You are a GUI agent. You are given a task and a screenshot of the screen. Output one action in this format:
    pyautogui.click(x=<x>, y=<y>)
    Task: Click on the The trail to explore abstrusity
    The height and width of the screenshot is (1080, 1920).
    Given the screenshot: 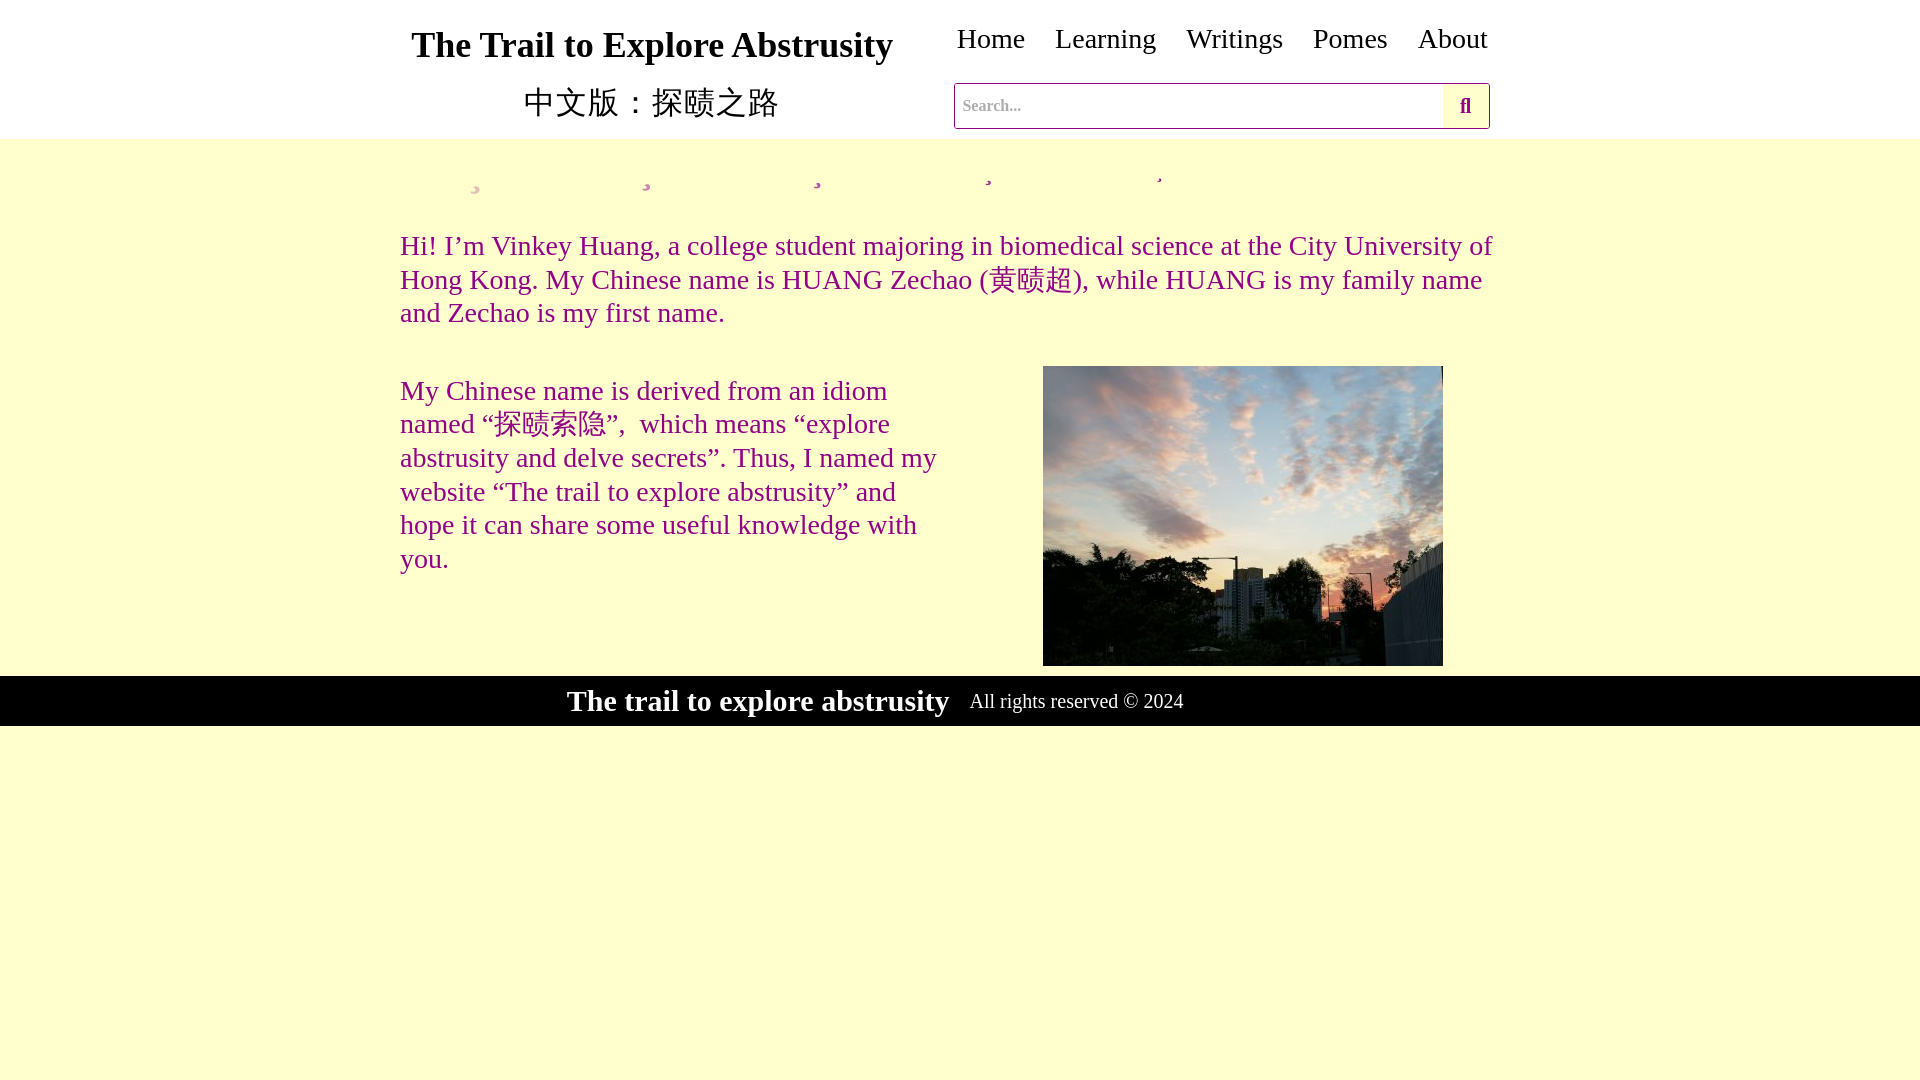 What is the action you would take?
    pyautogui.click(x=758, y=700)
    